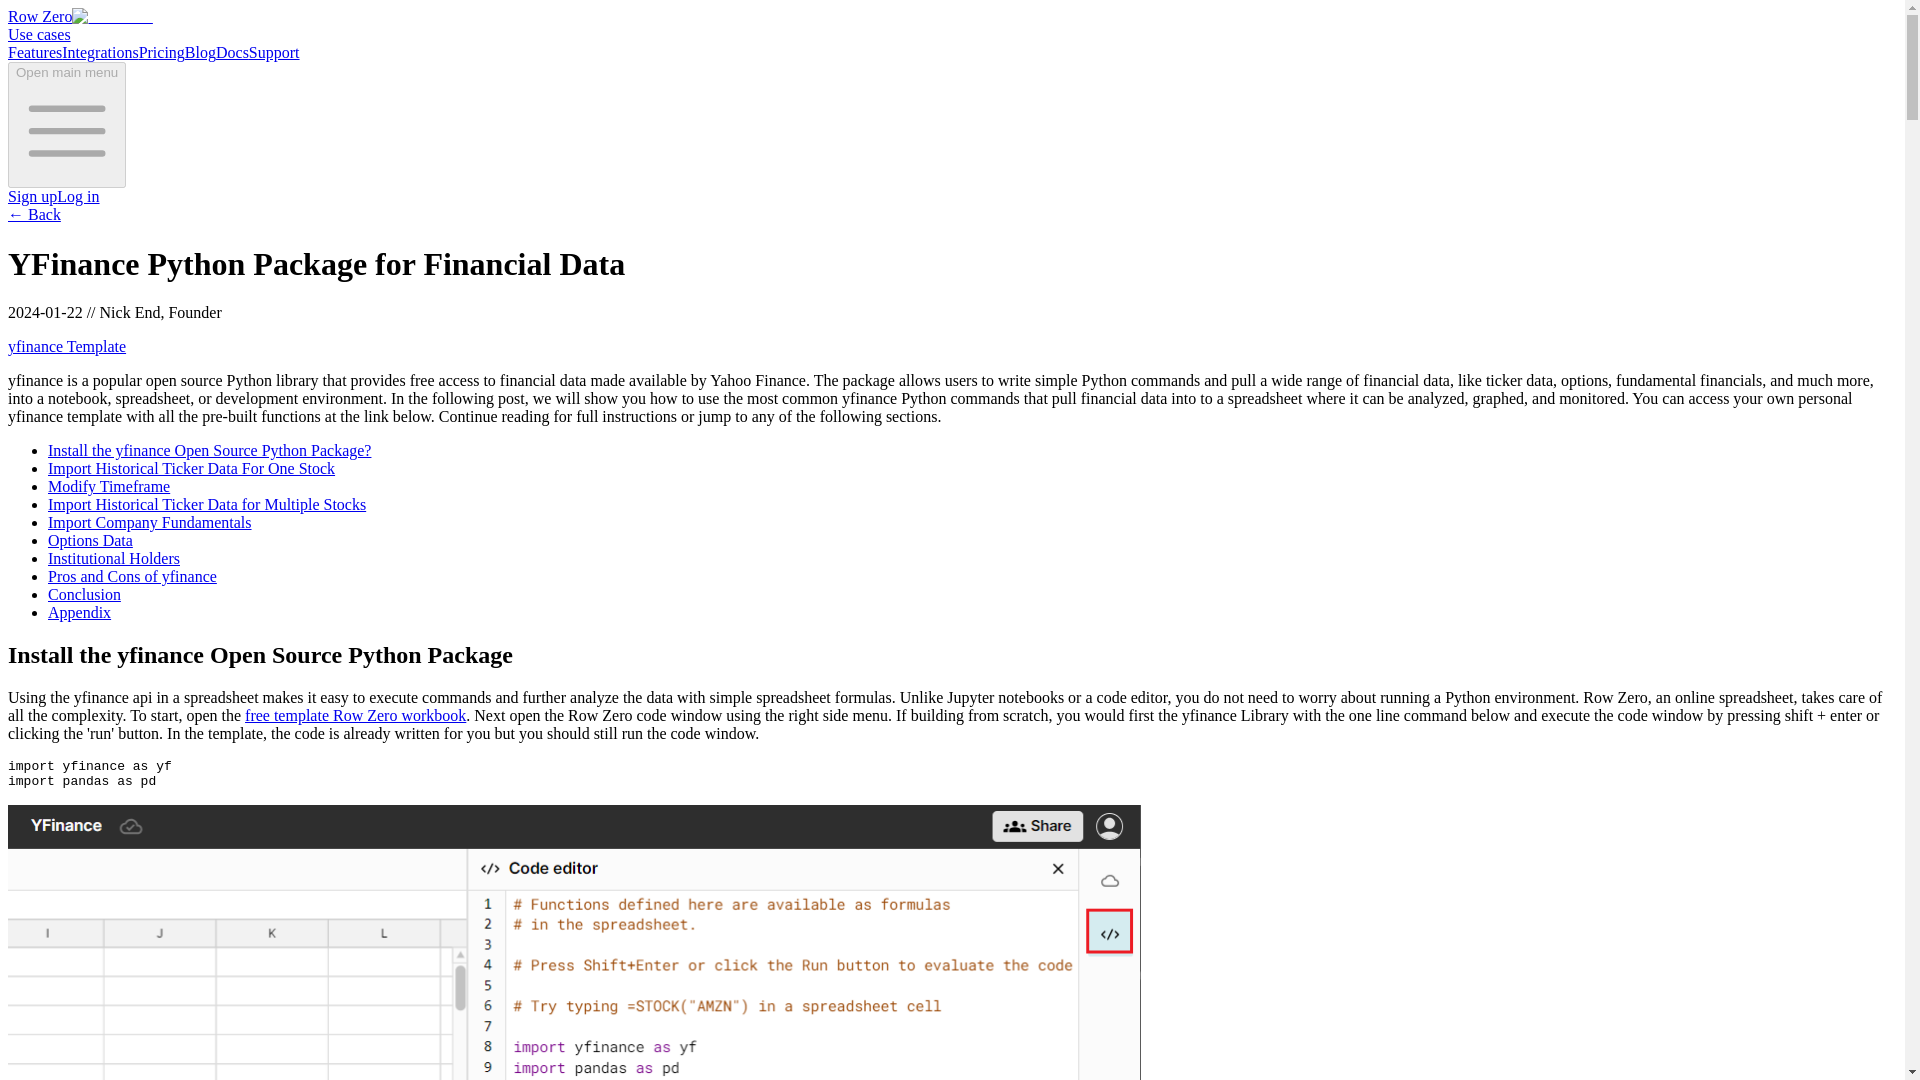  I want to click on Docs, so click(232, 52).